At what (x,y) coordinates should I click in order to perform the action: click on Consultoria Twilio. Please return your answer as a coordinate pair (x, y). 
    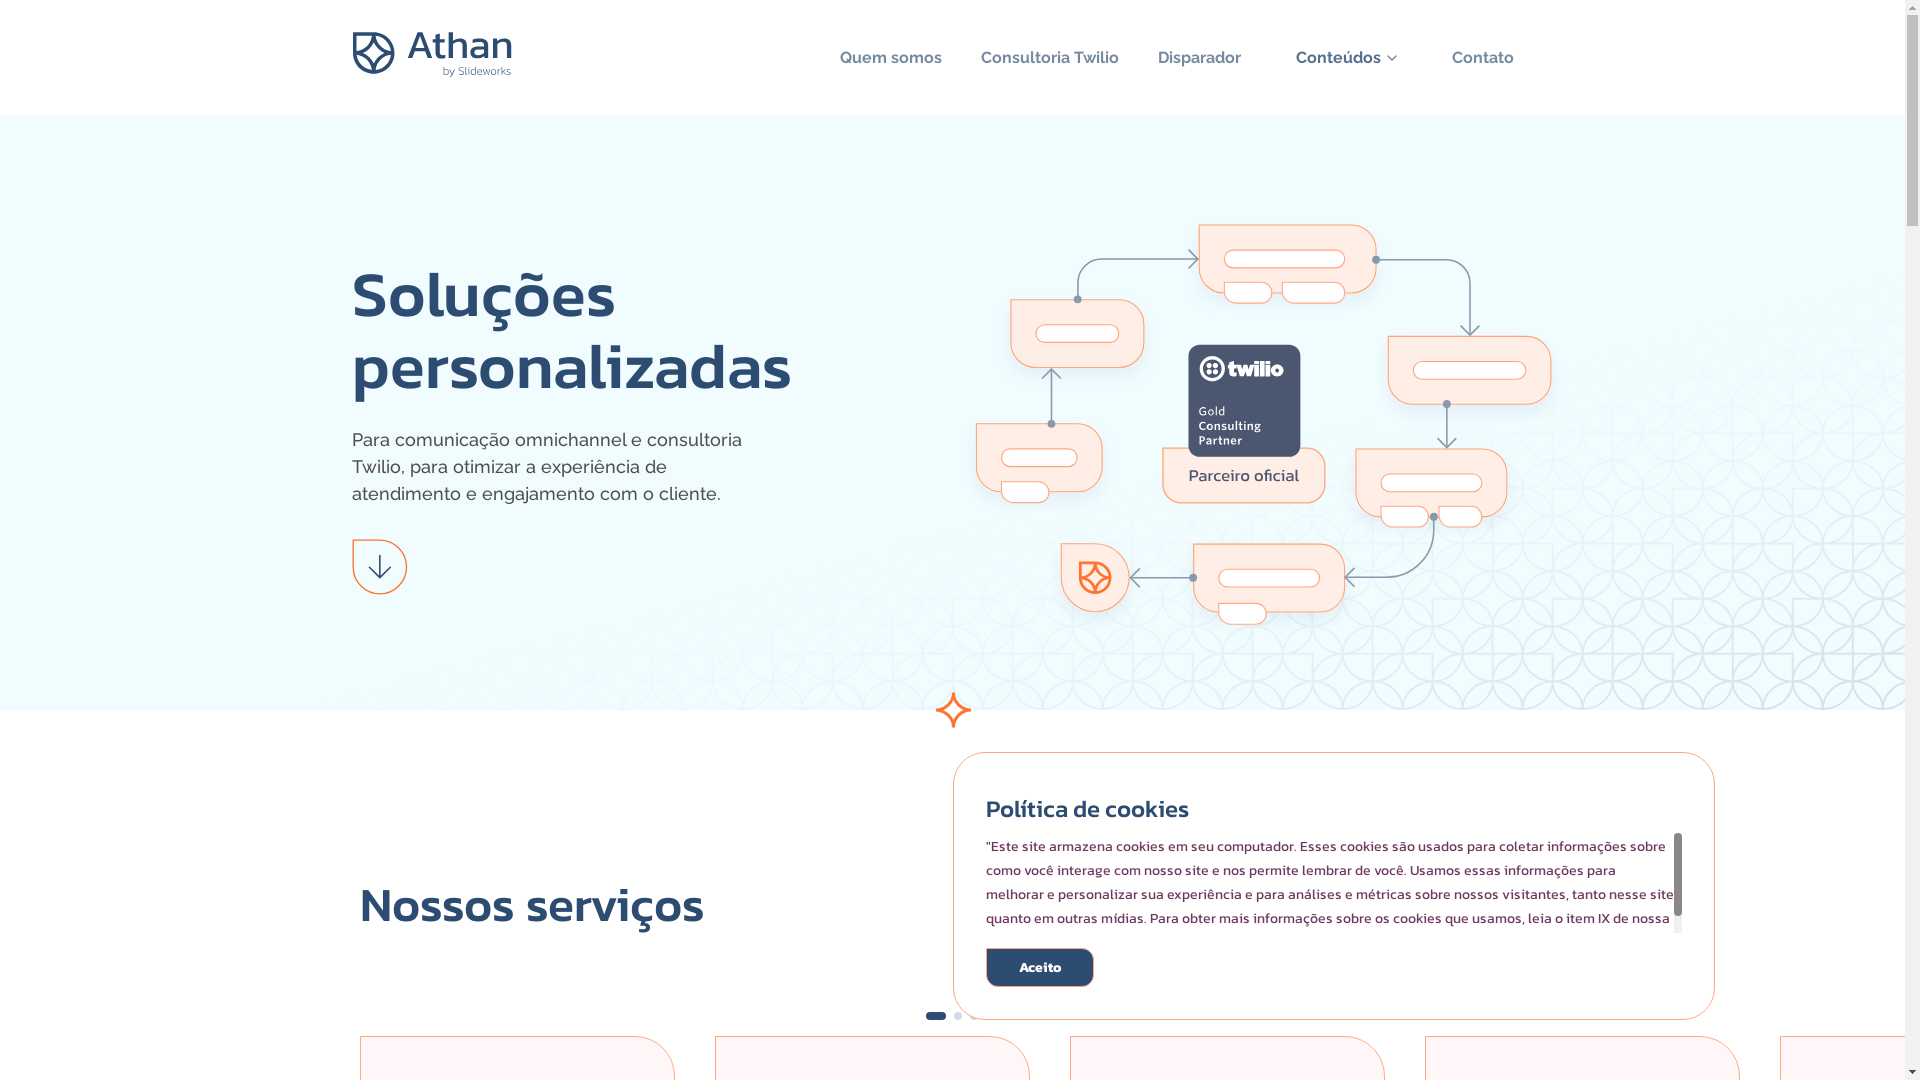
    Looking at the image, I should click on (1050, 58).